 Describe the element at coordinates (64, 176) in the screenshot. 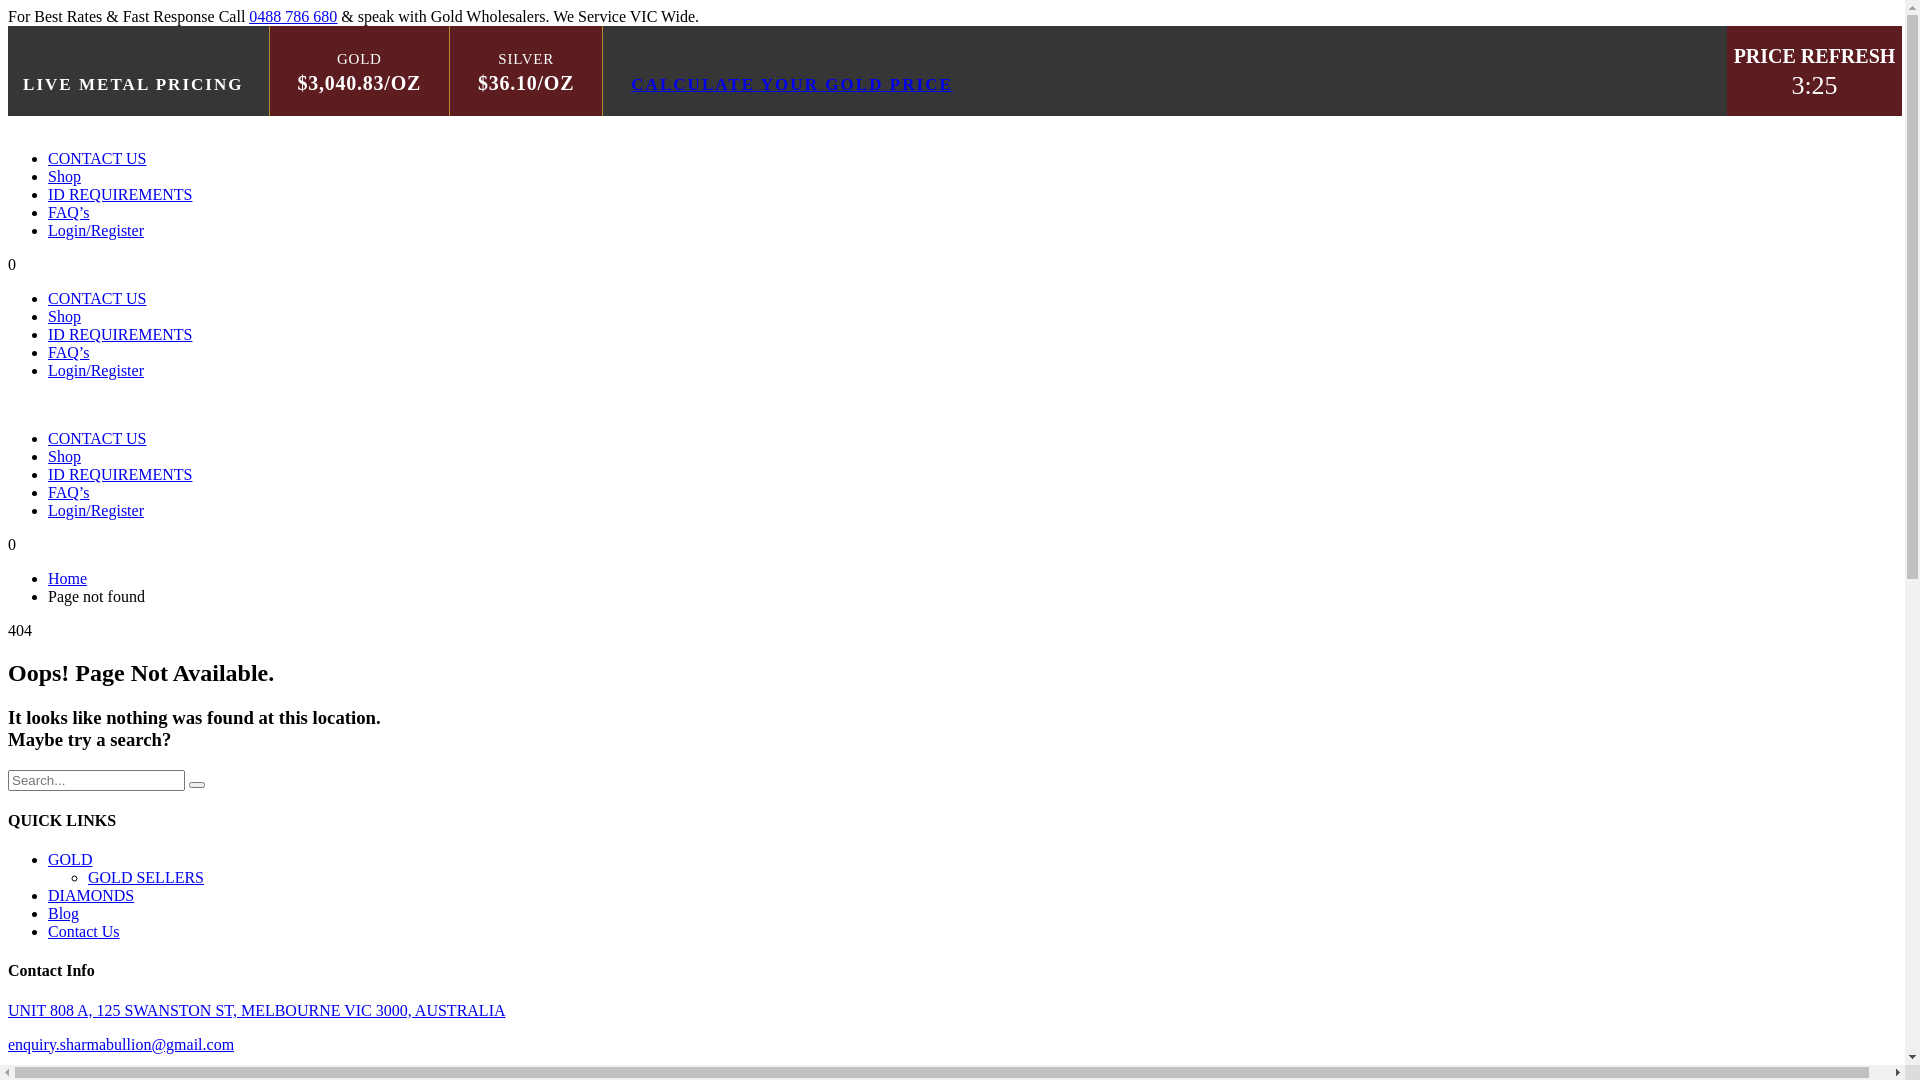

I see `Shop` at that location.